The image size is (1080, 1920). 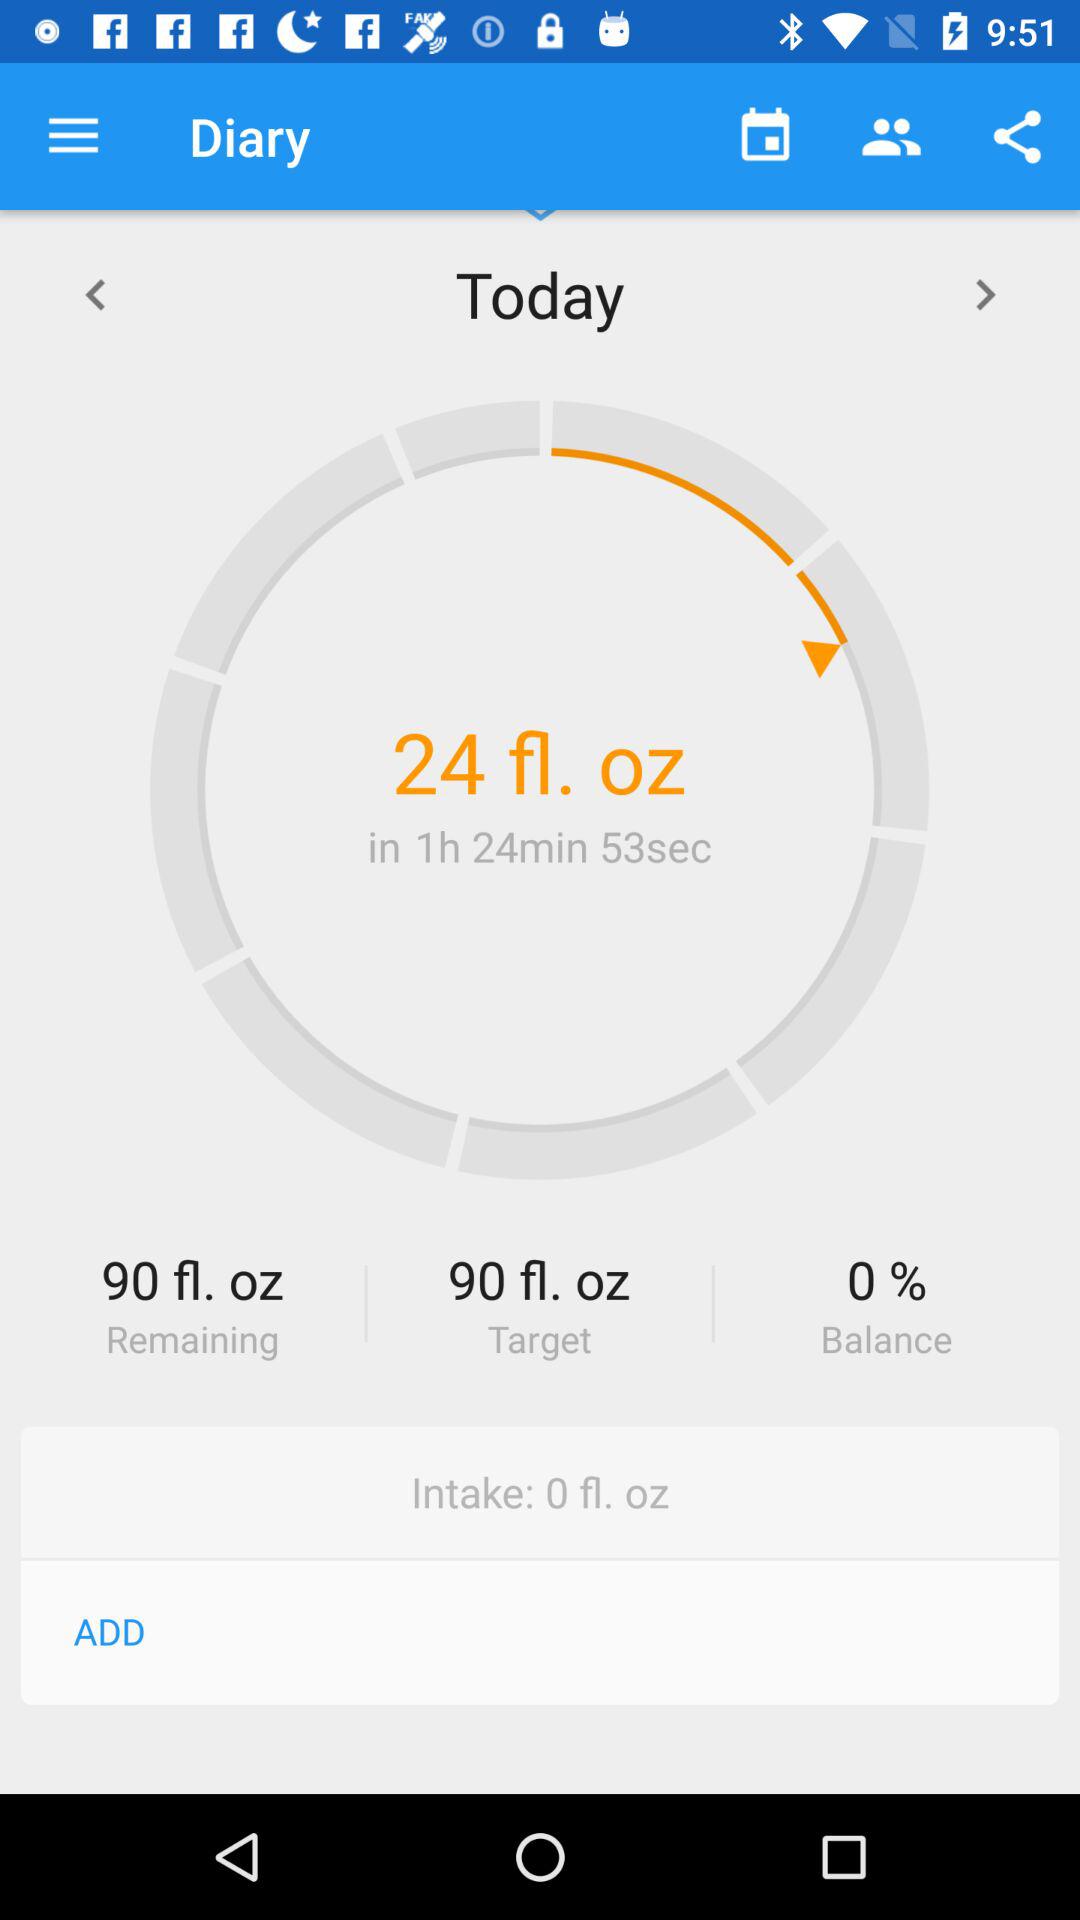 I want to click on open item to the left of the today item, so click(x=94, y=294).